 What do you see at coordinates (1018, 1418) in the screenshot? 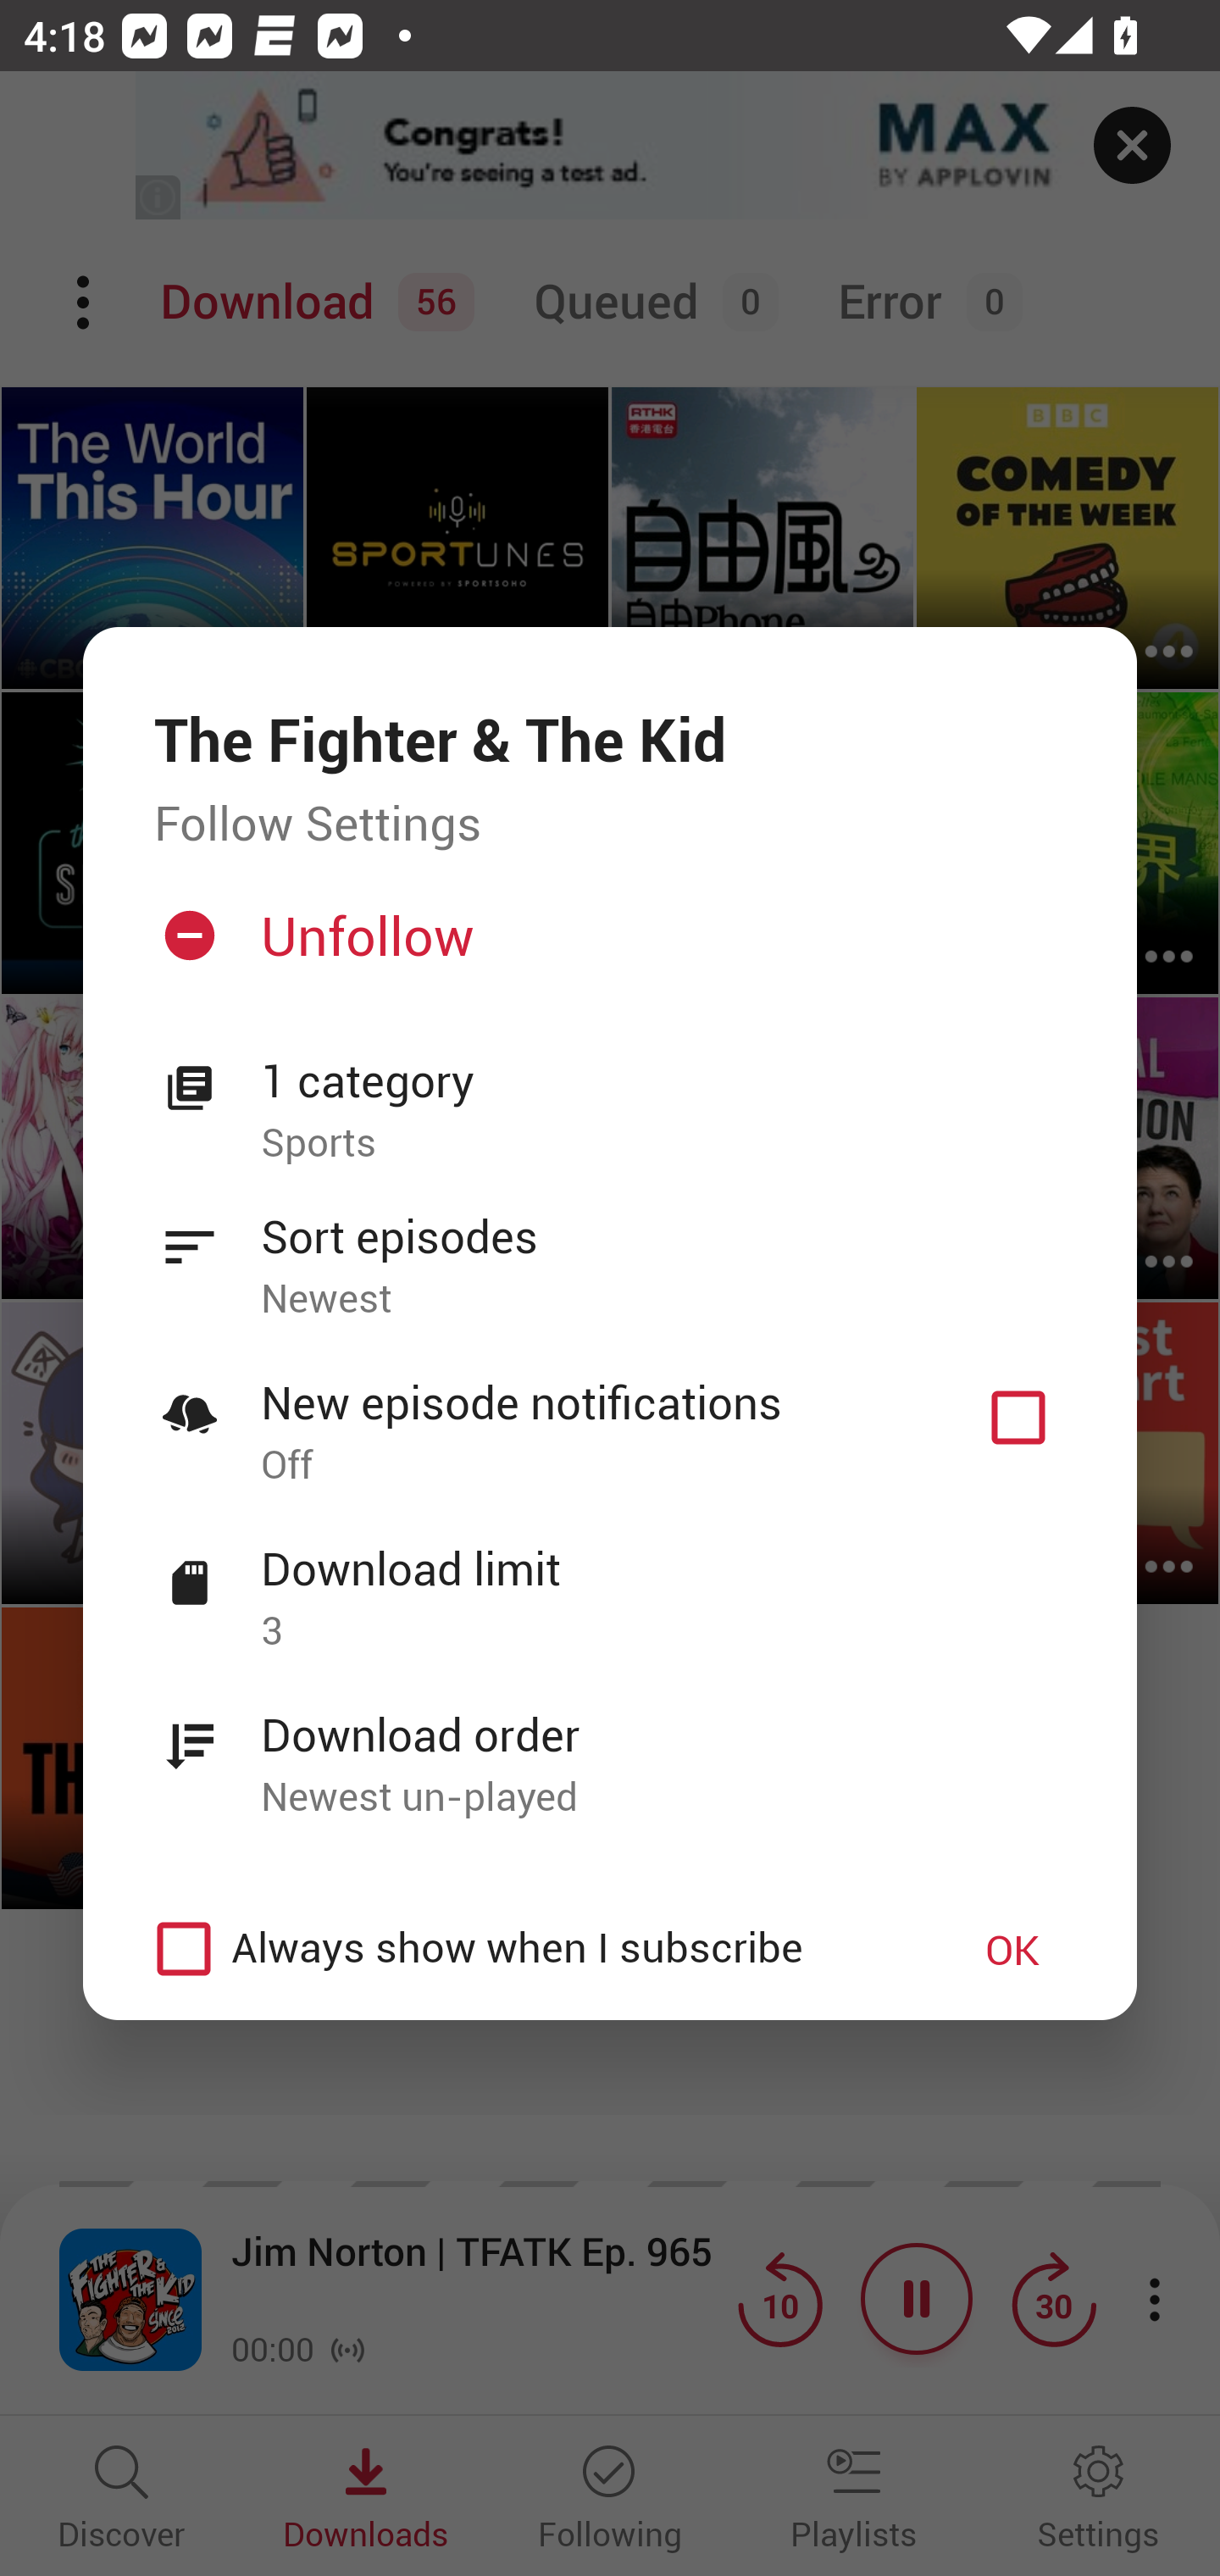
I see `New episode notifications` at bounding box center [1018, 1418].